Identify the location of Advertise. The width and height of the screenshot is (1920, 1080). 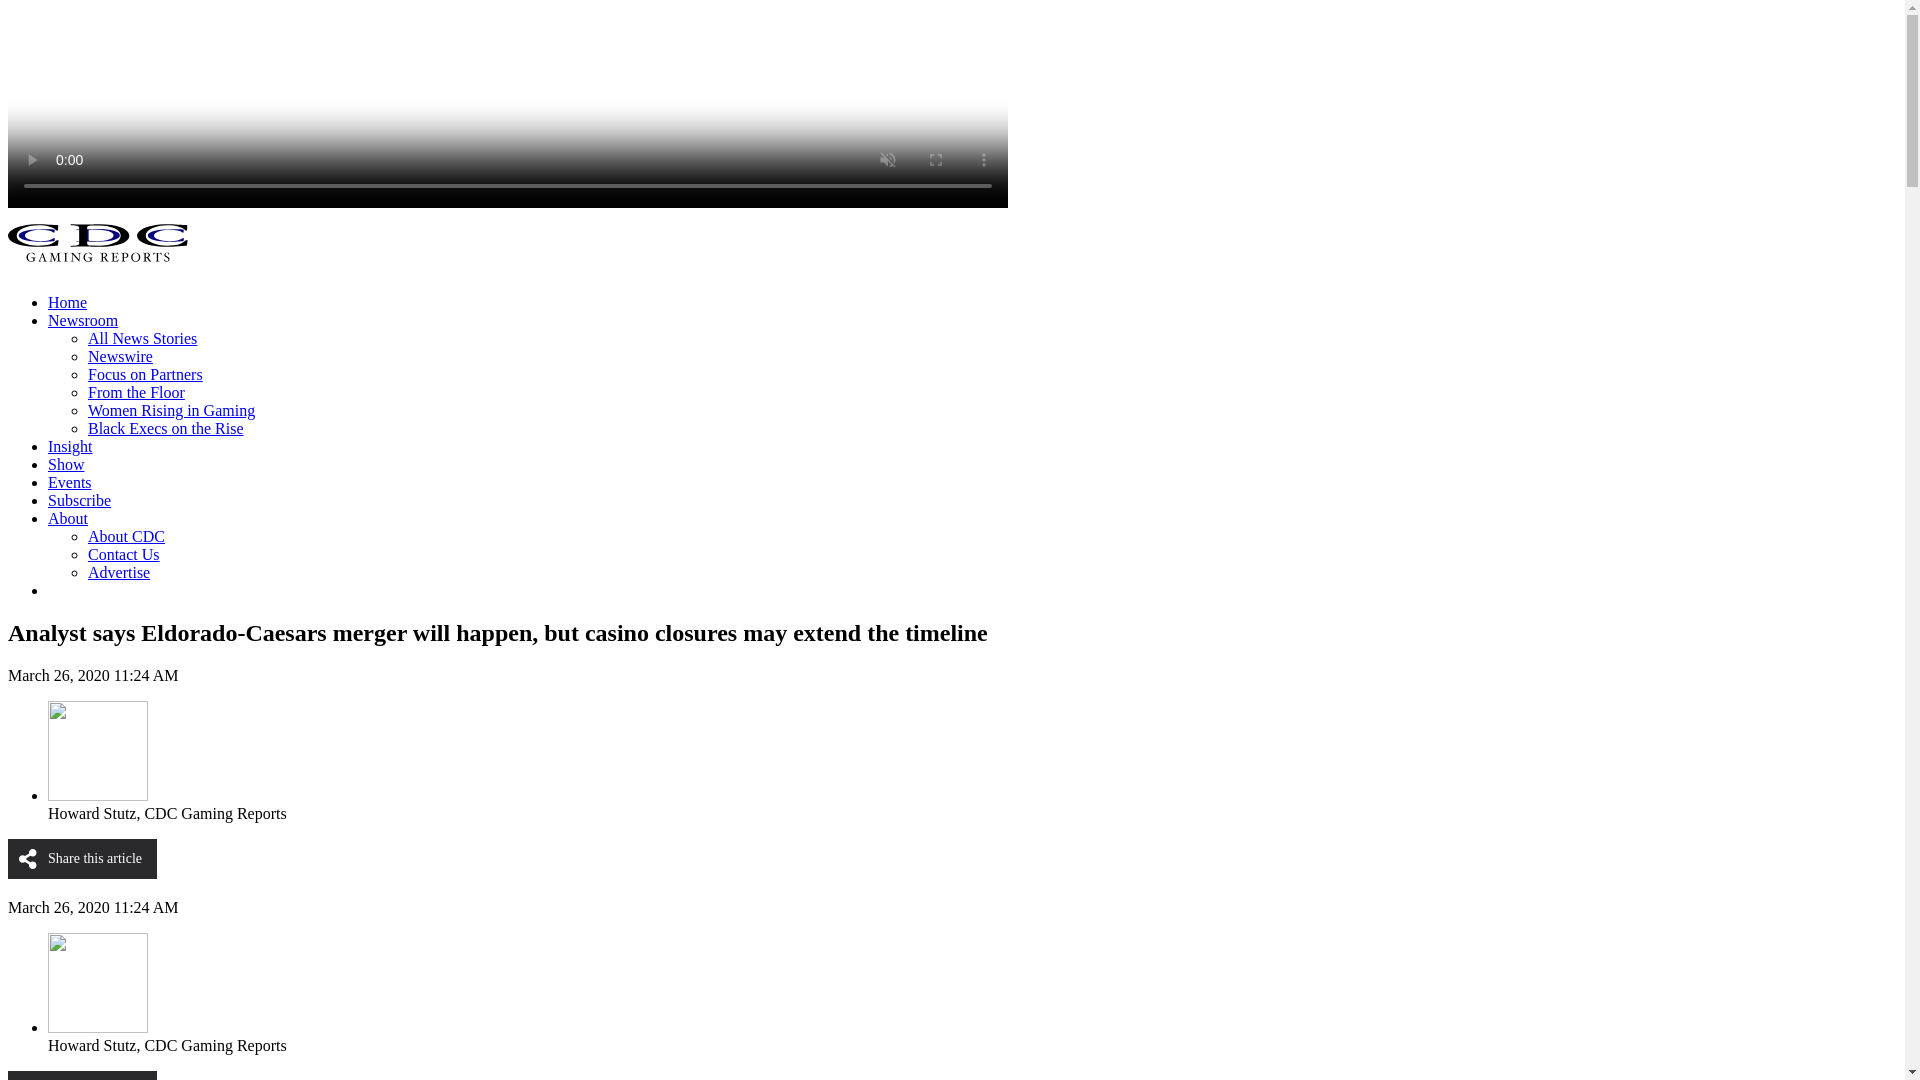
(118, 572).